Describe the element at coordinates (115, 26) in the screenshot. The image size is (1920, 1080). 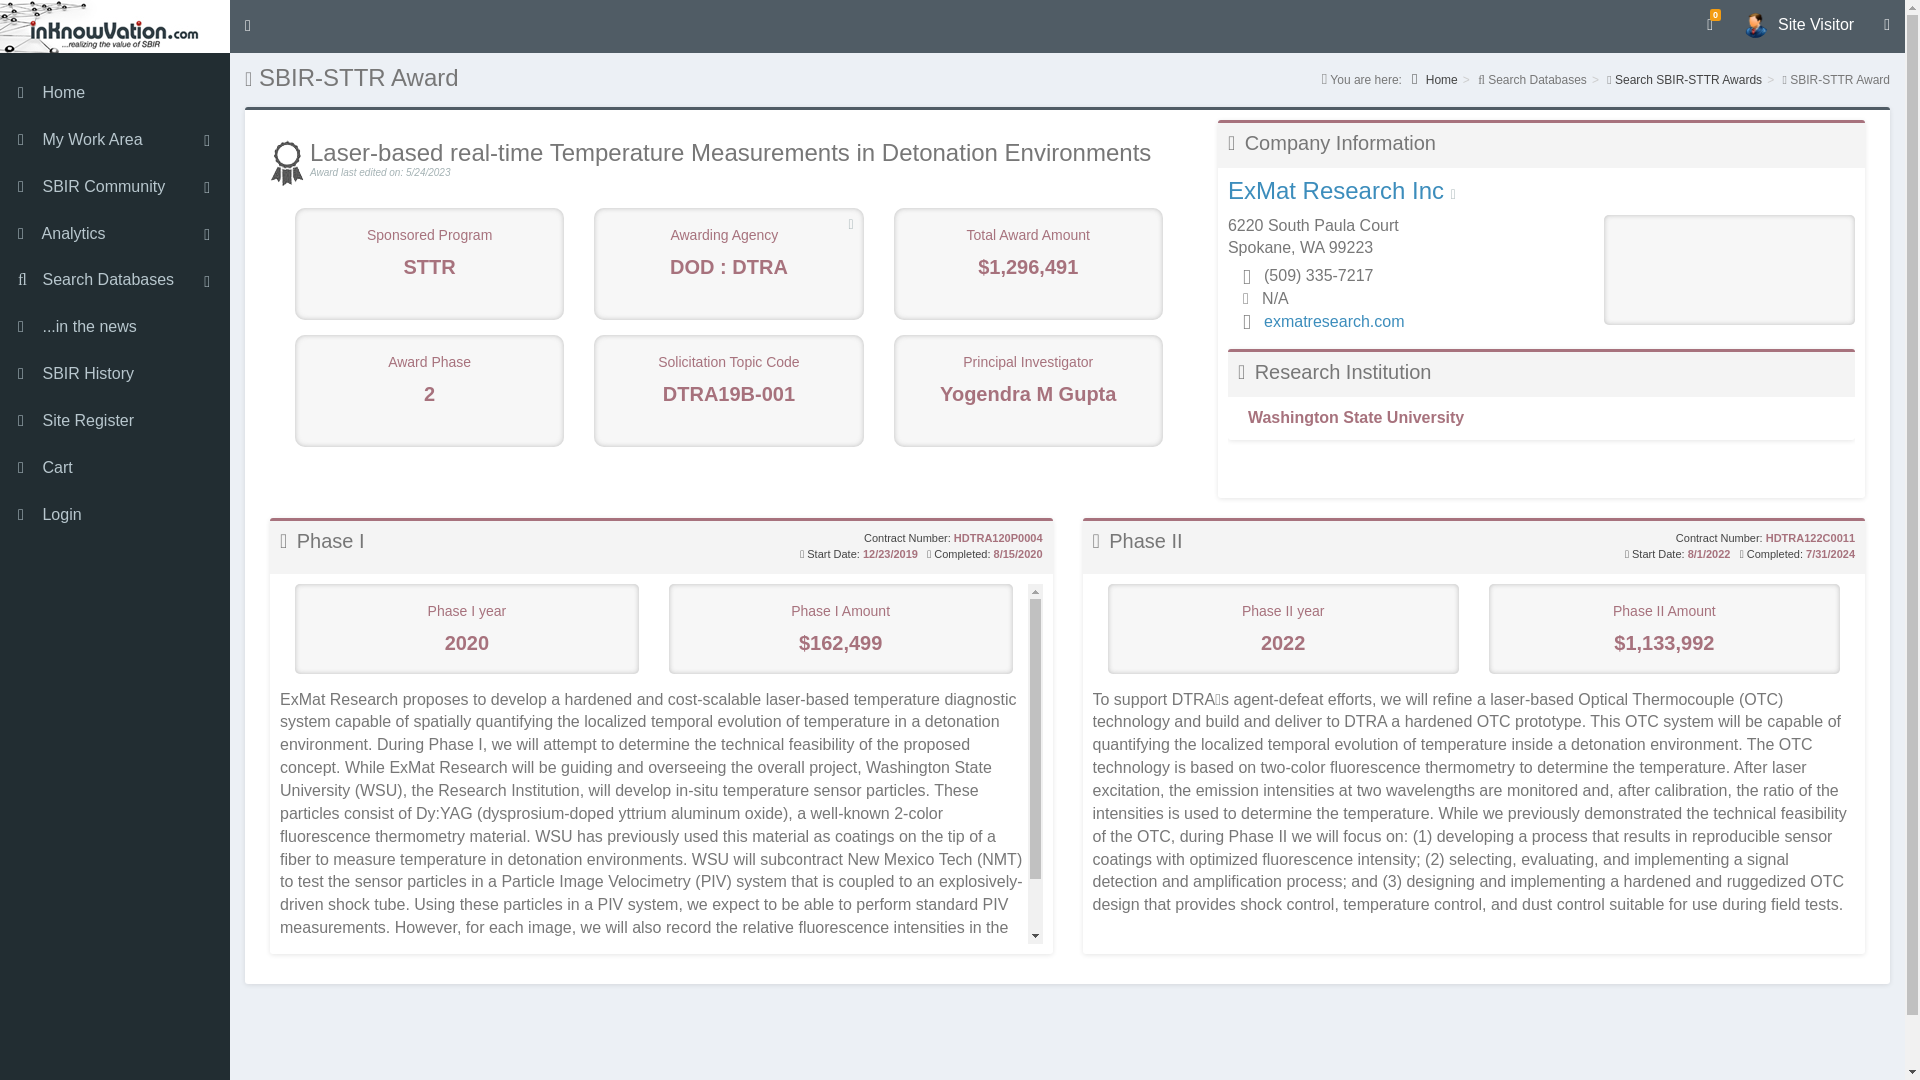
I see `Home` at that location.